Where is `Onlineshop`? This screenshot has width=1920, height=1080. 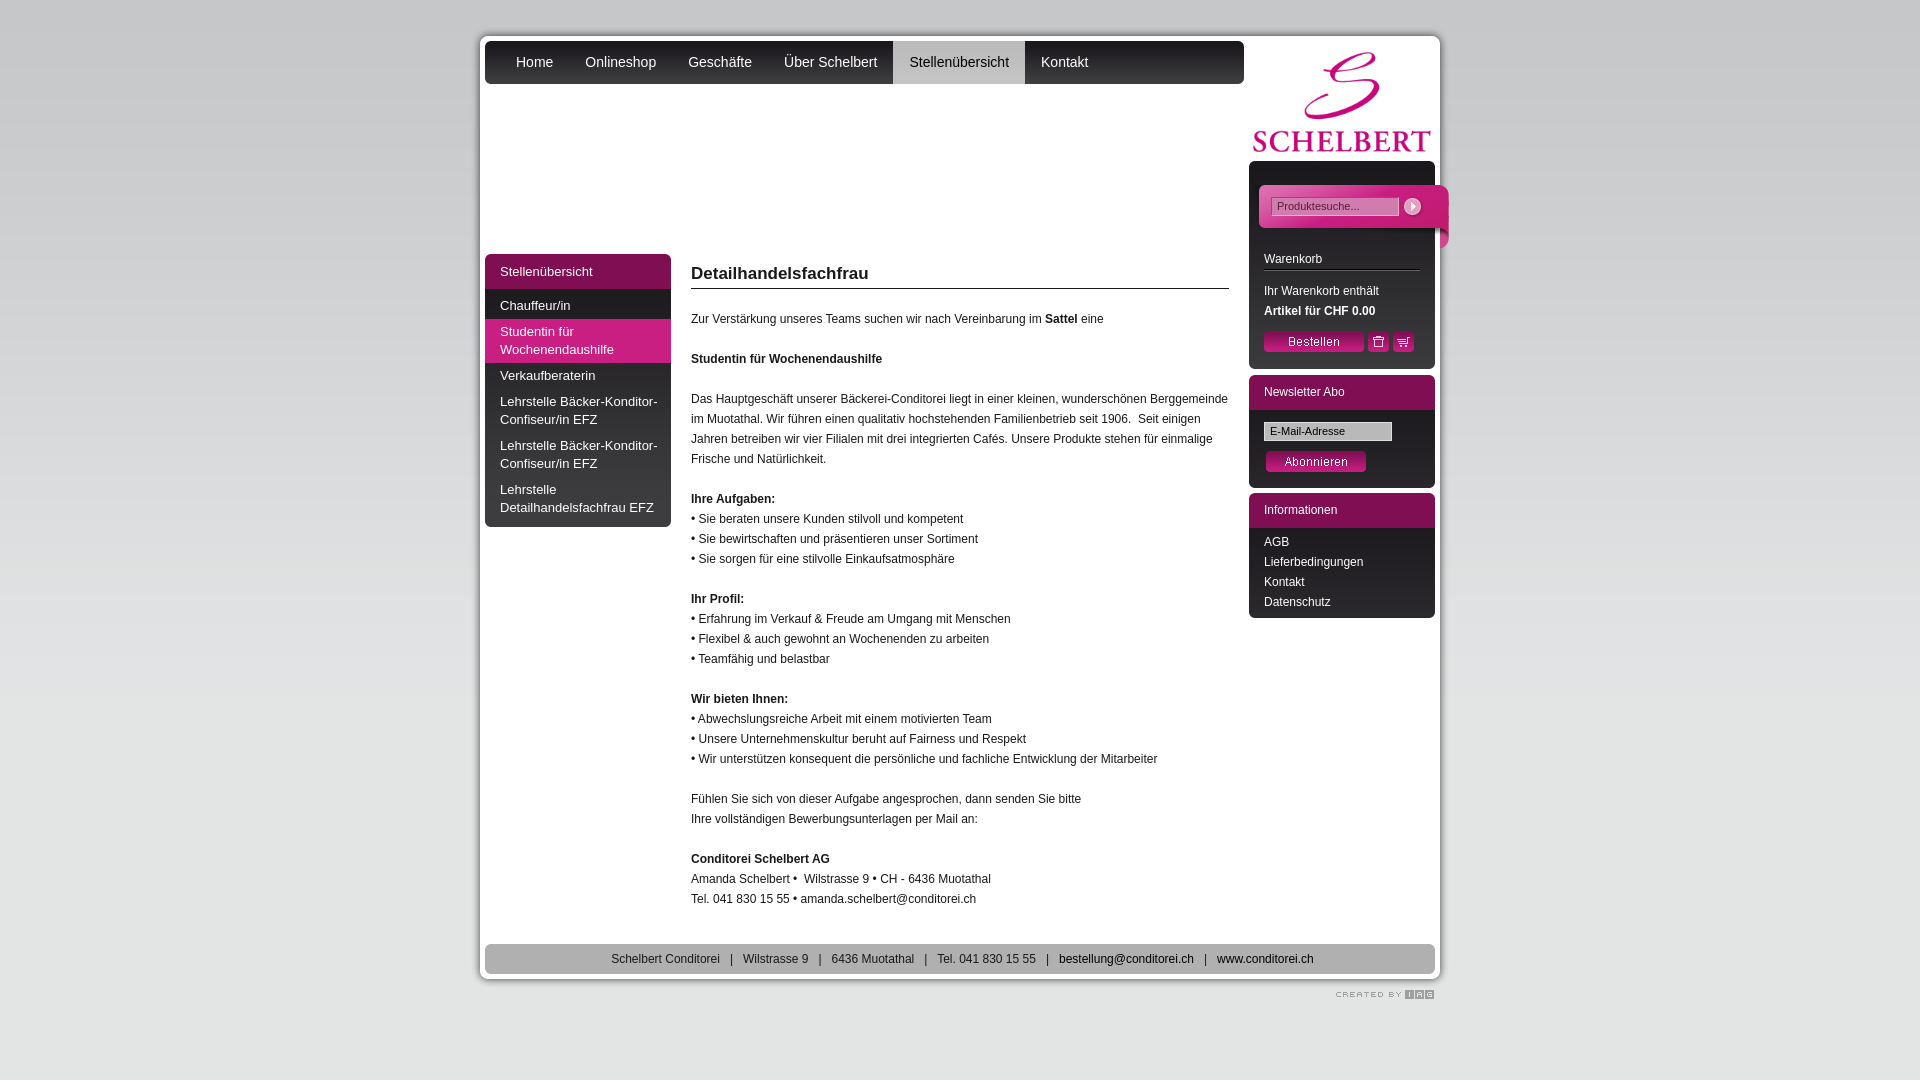 Onlineshop is located at coordinates (620, 62).